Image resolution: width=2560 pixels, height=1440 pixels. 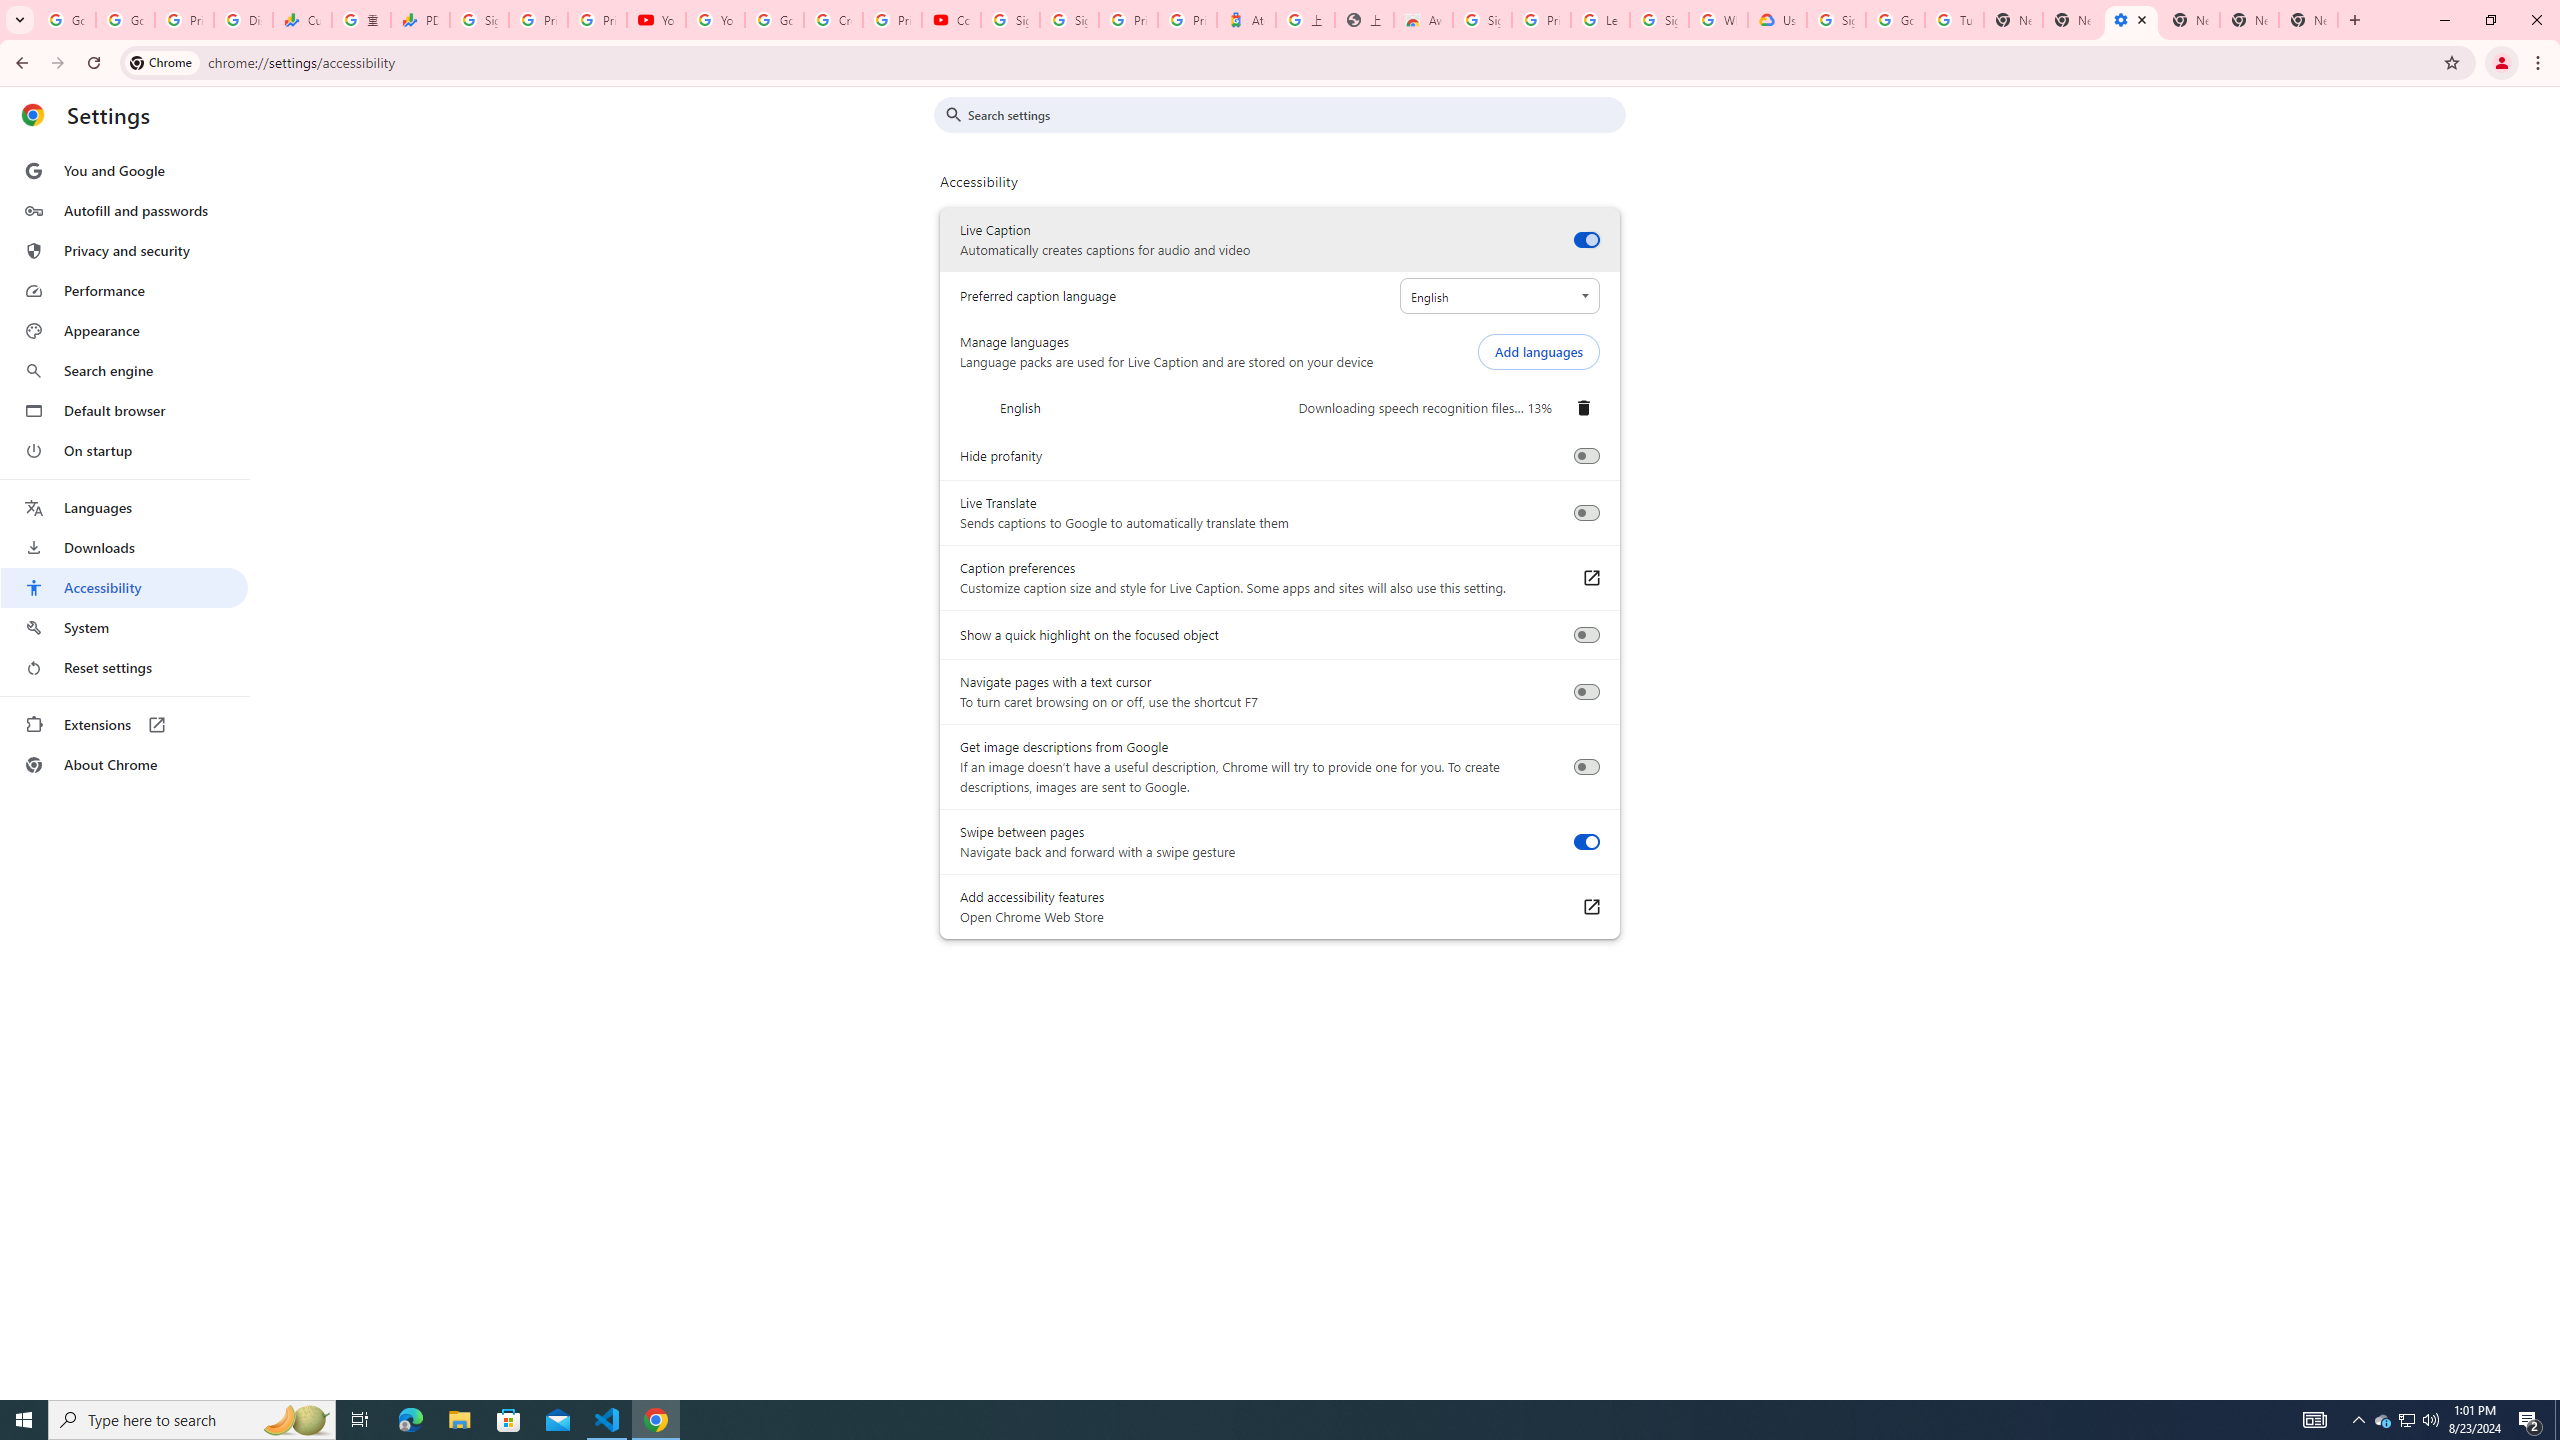 What do you see at coordinates (124, 587) in the screenshot?
I see `Accessibility` at bounding box center [124, 587].